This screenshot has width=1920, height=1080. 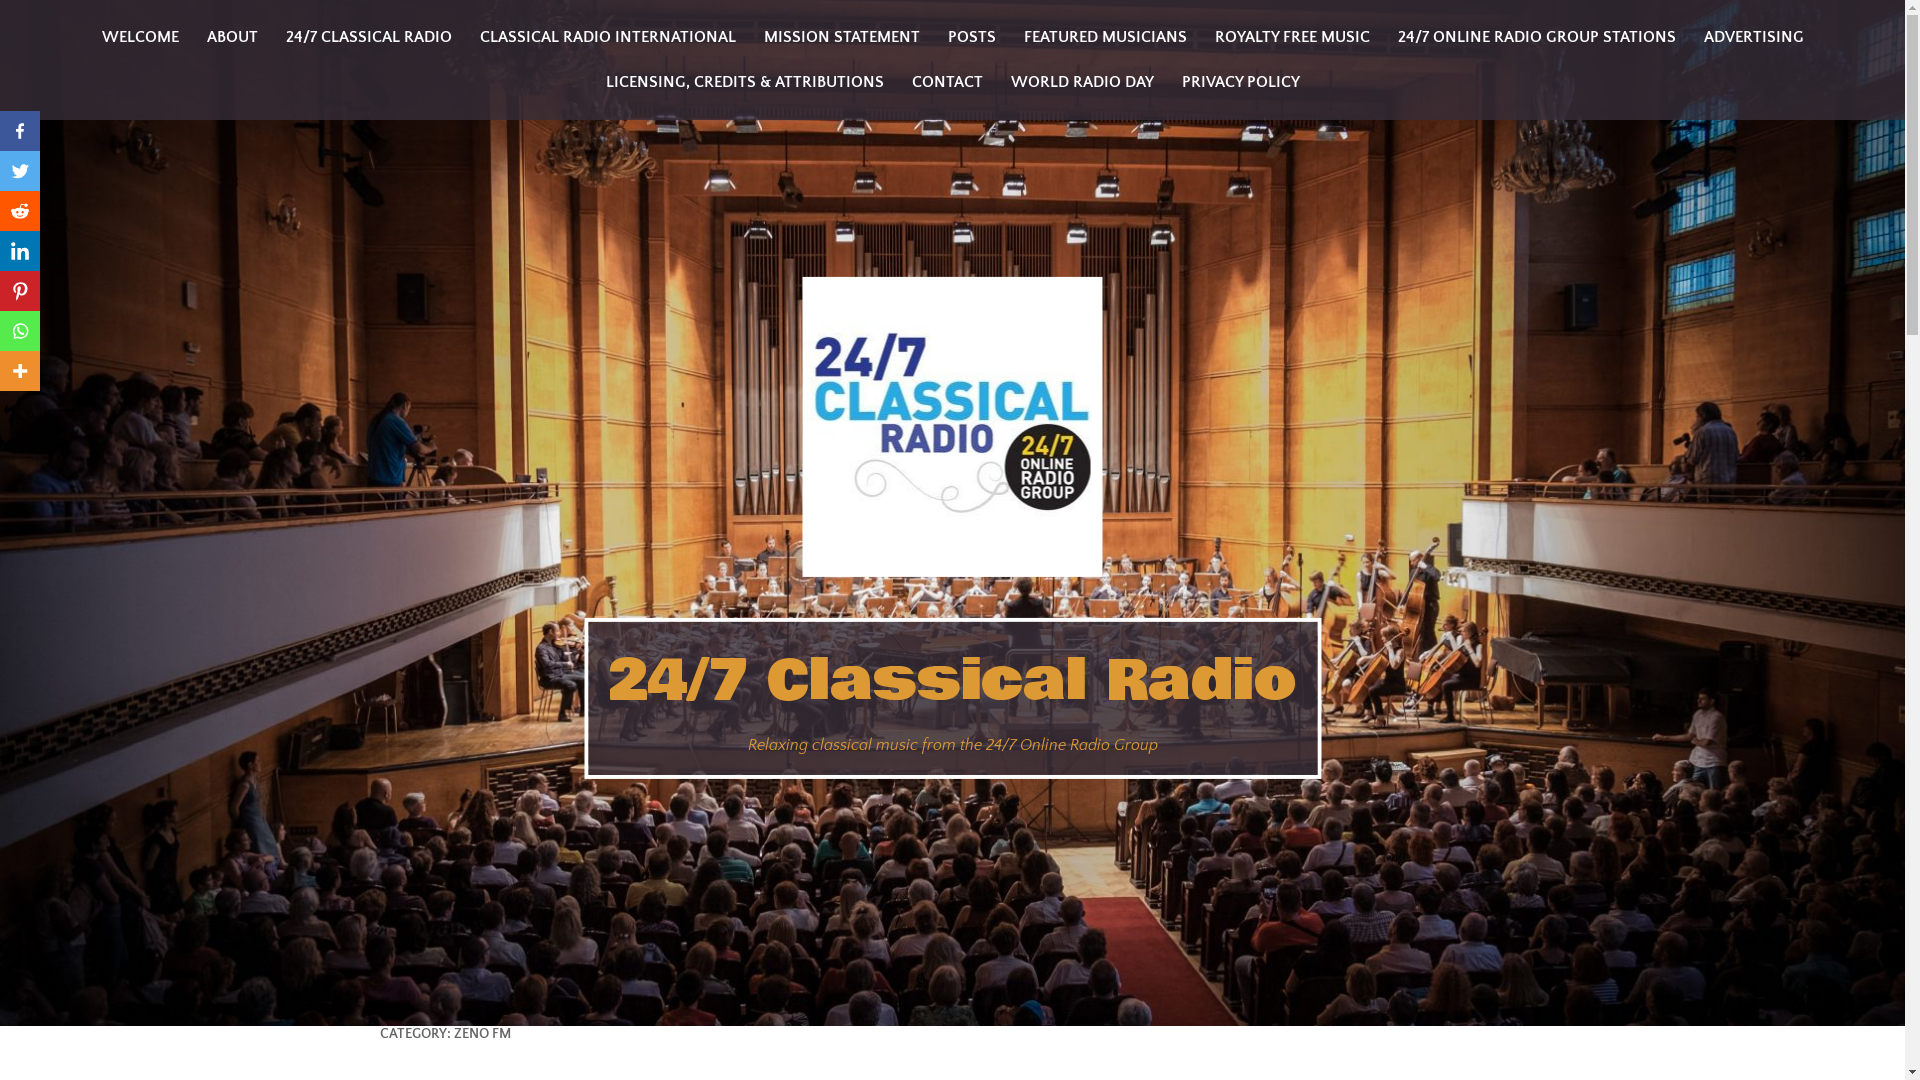 What do you see at coordinates (952, 681) in the screenshot?
I see `24/7 Classical Radio` at bounding box center [952, 681].